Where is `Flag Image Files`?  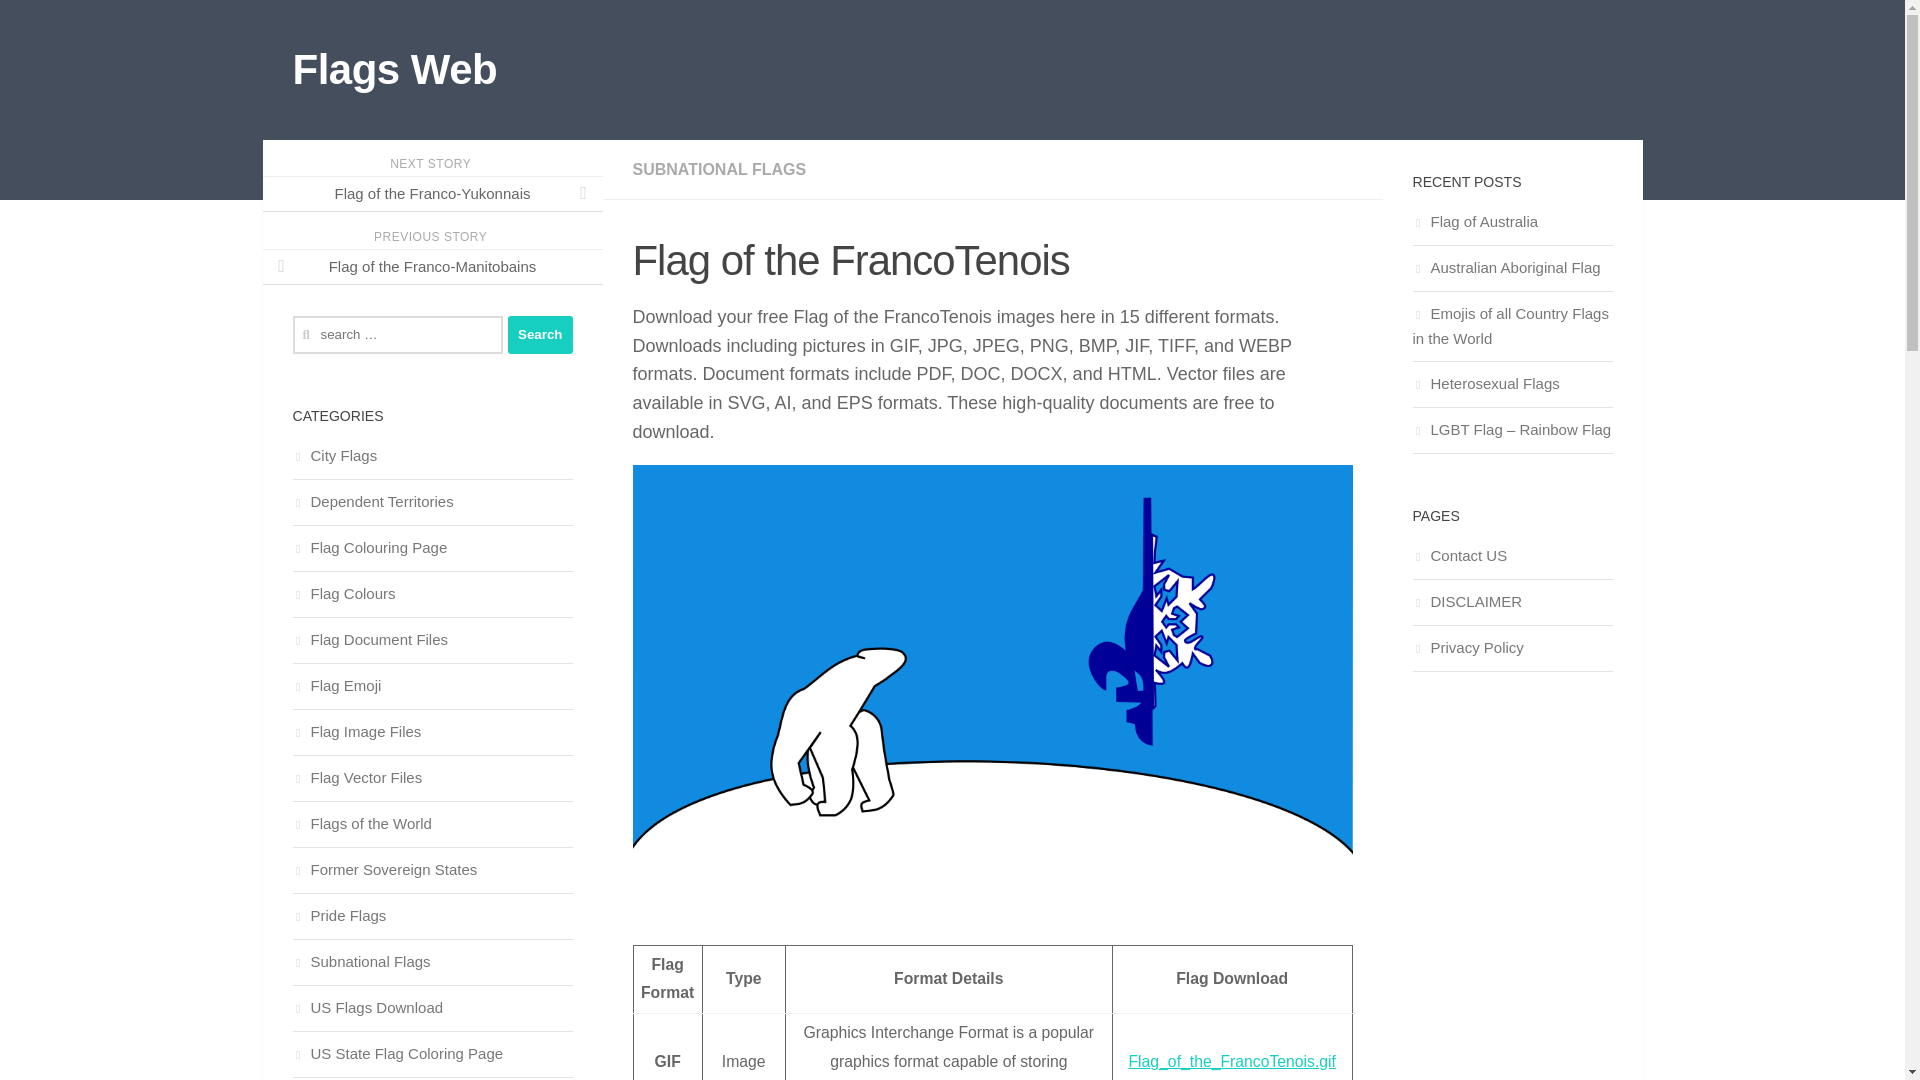
Flag Image Files is located at coordinates (356, 730).